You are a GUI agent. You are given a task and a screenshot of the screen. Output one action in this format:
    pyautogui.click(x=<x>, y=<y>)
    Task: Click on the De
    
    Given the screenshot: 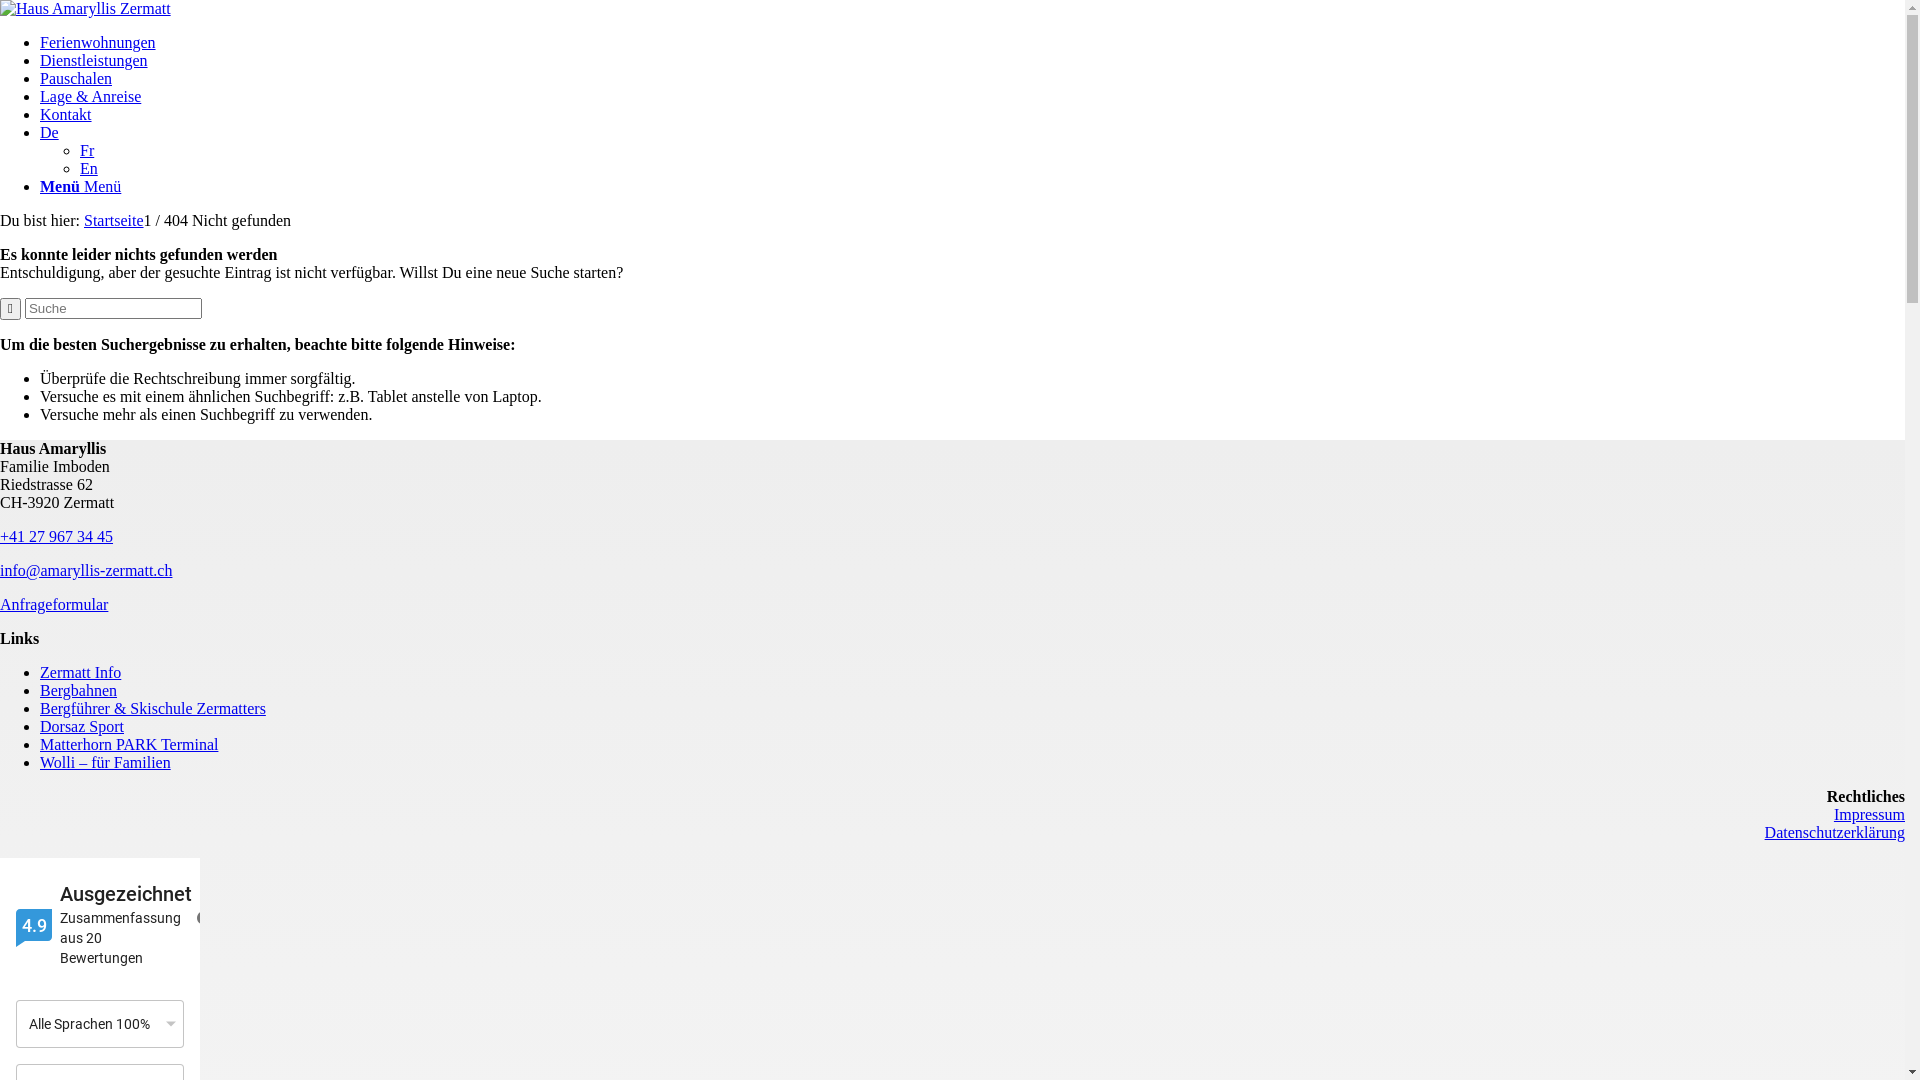 What is the action you would take?
    pyautogui.click(x=50, y=132)
    